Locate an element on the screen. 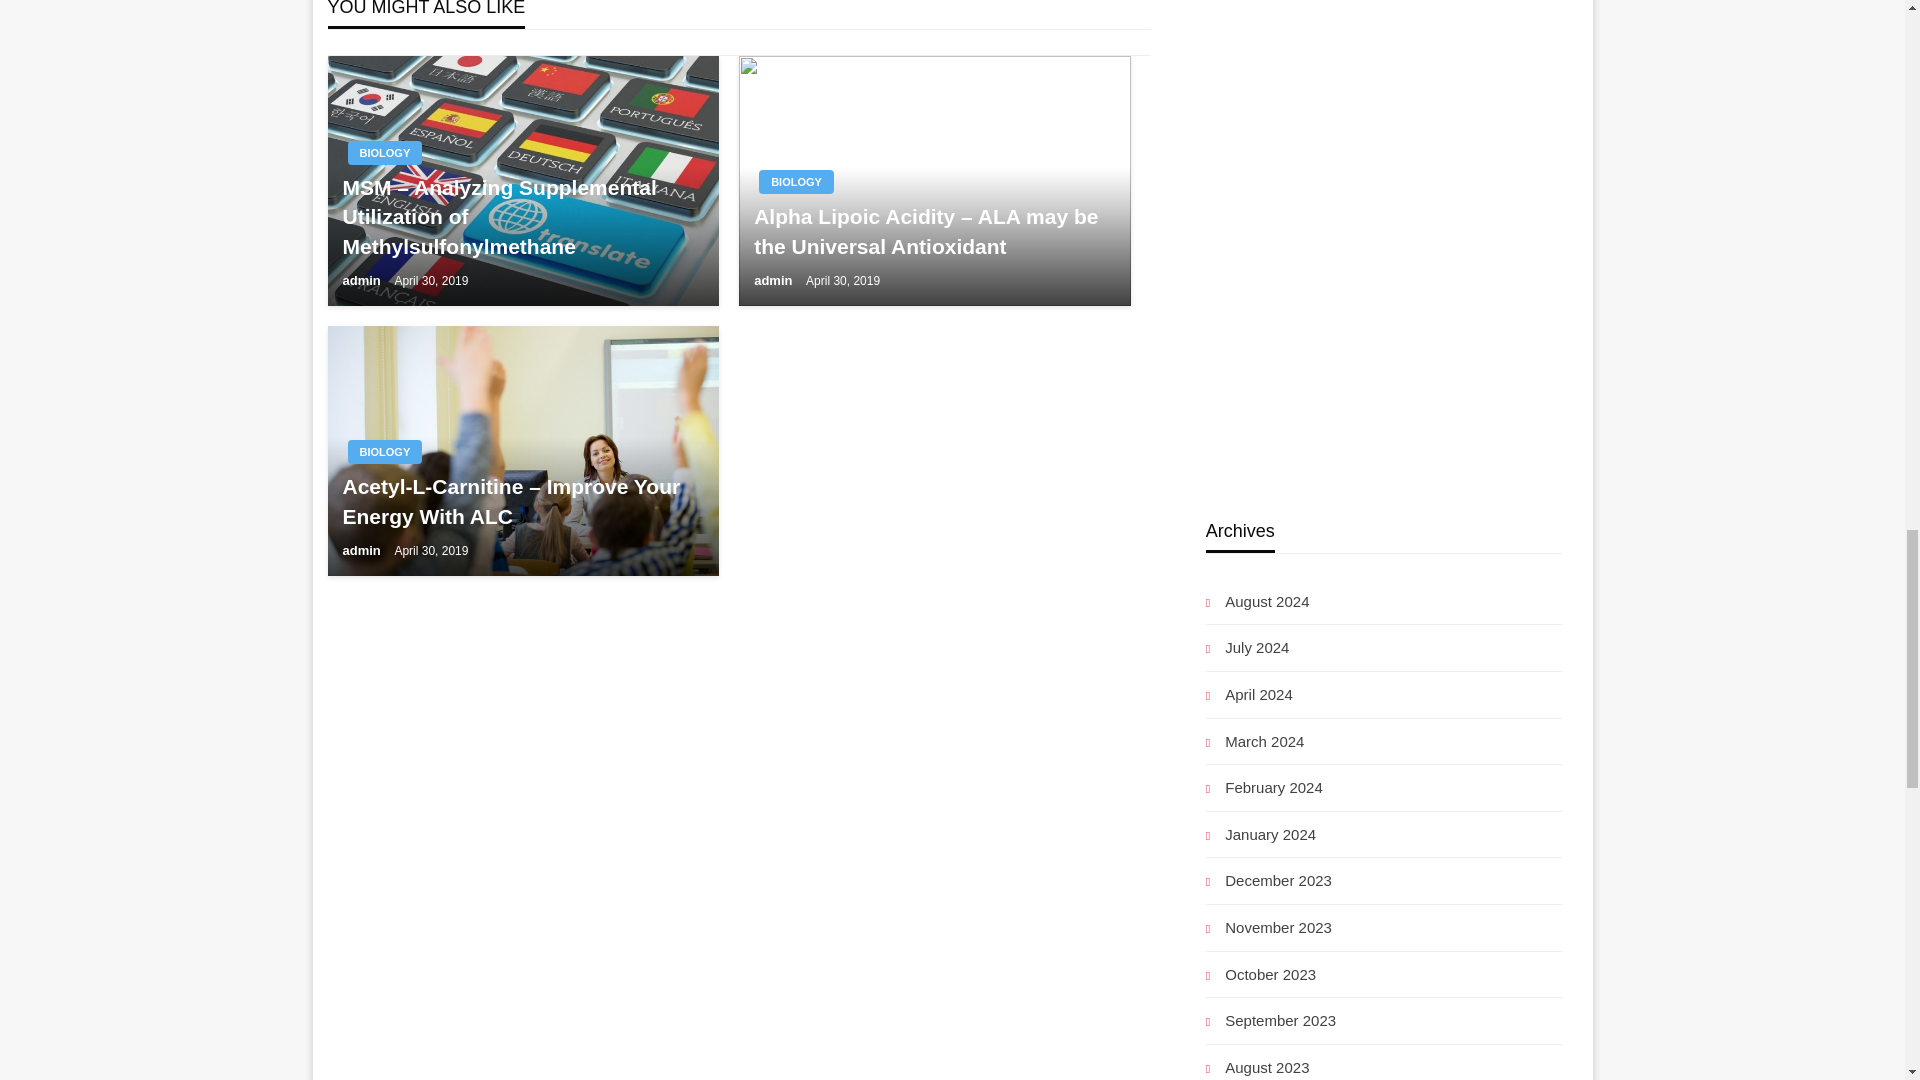  admin is located at coordinates (362, 550).